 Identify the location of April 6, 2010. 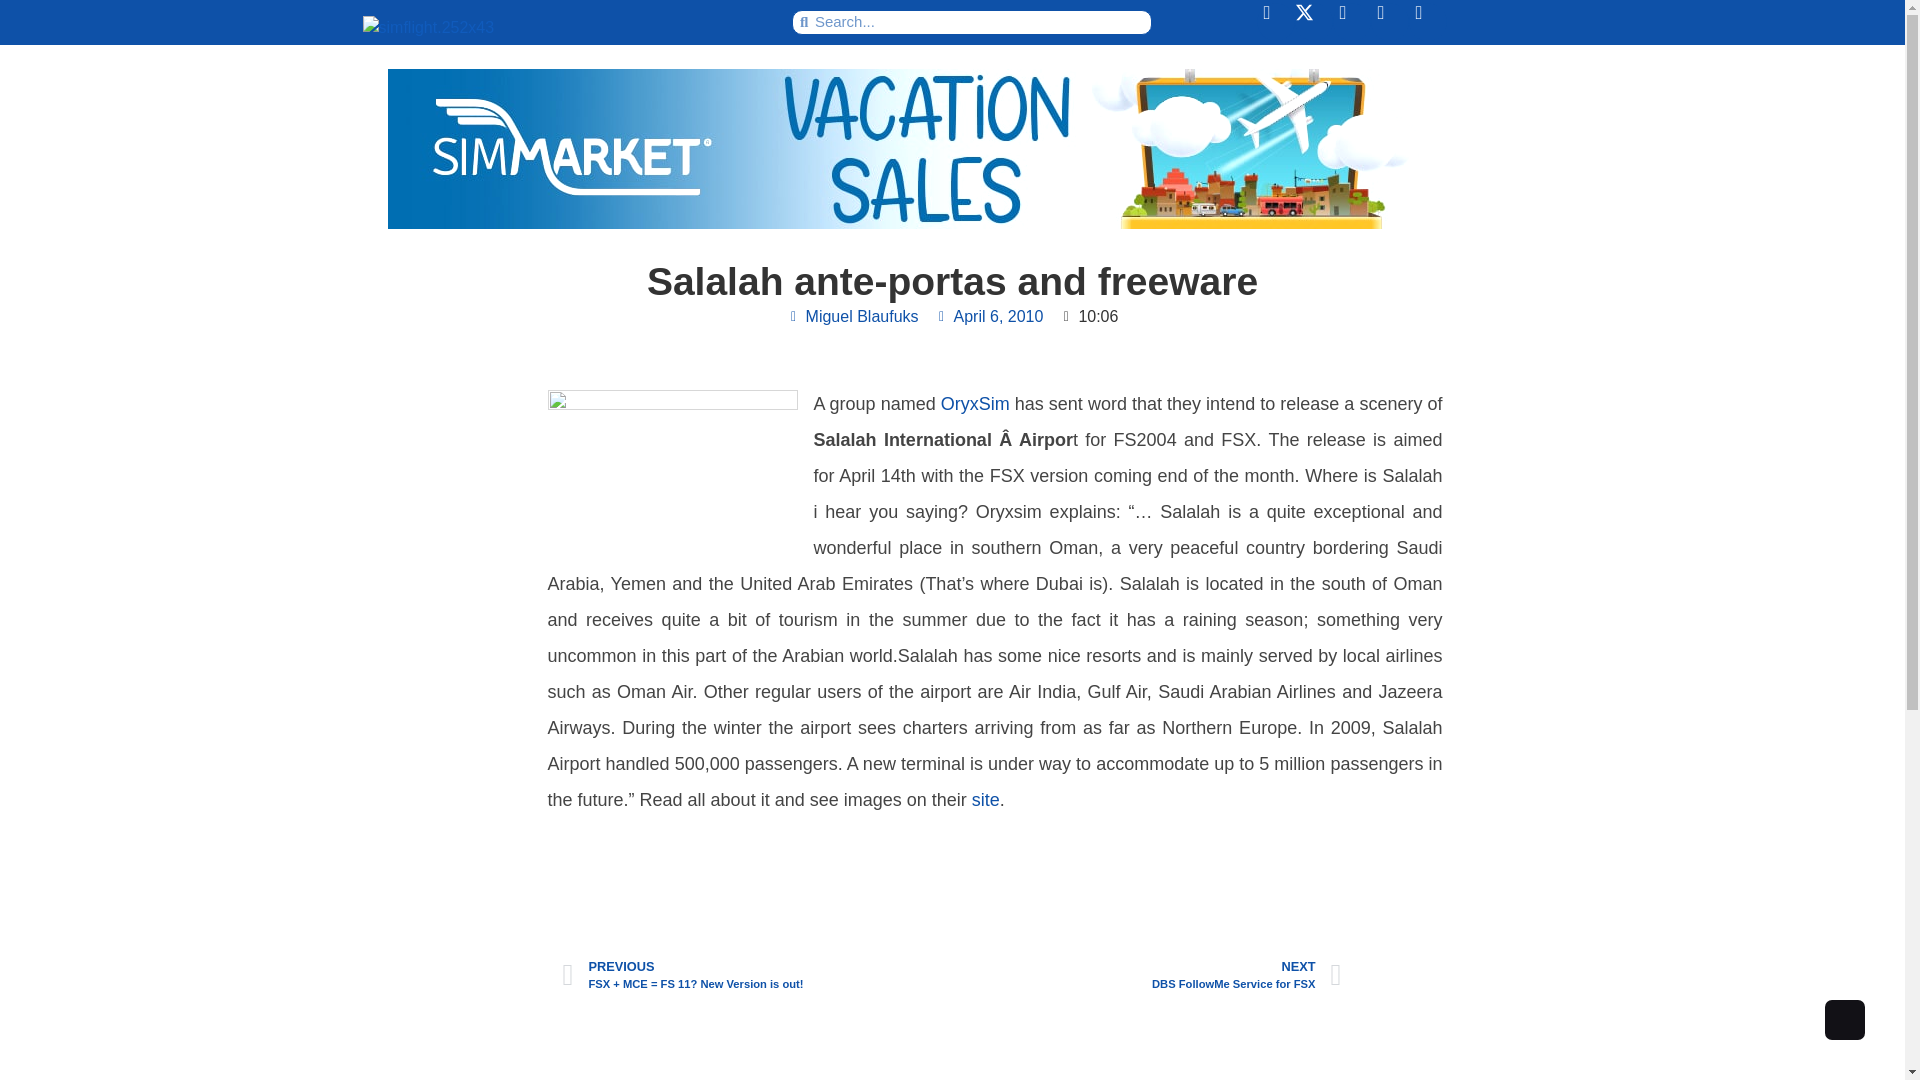
(978, 404).